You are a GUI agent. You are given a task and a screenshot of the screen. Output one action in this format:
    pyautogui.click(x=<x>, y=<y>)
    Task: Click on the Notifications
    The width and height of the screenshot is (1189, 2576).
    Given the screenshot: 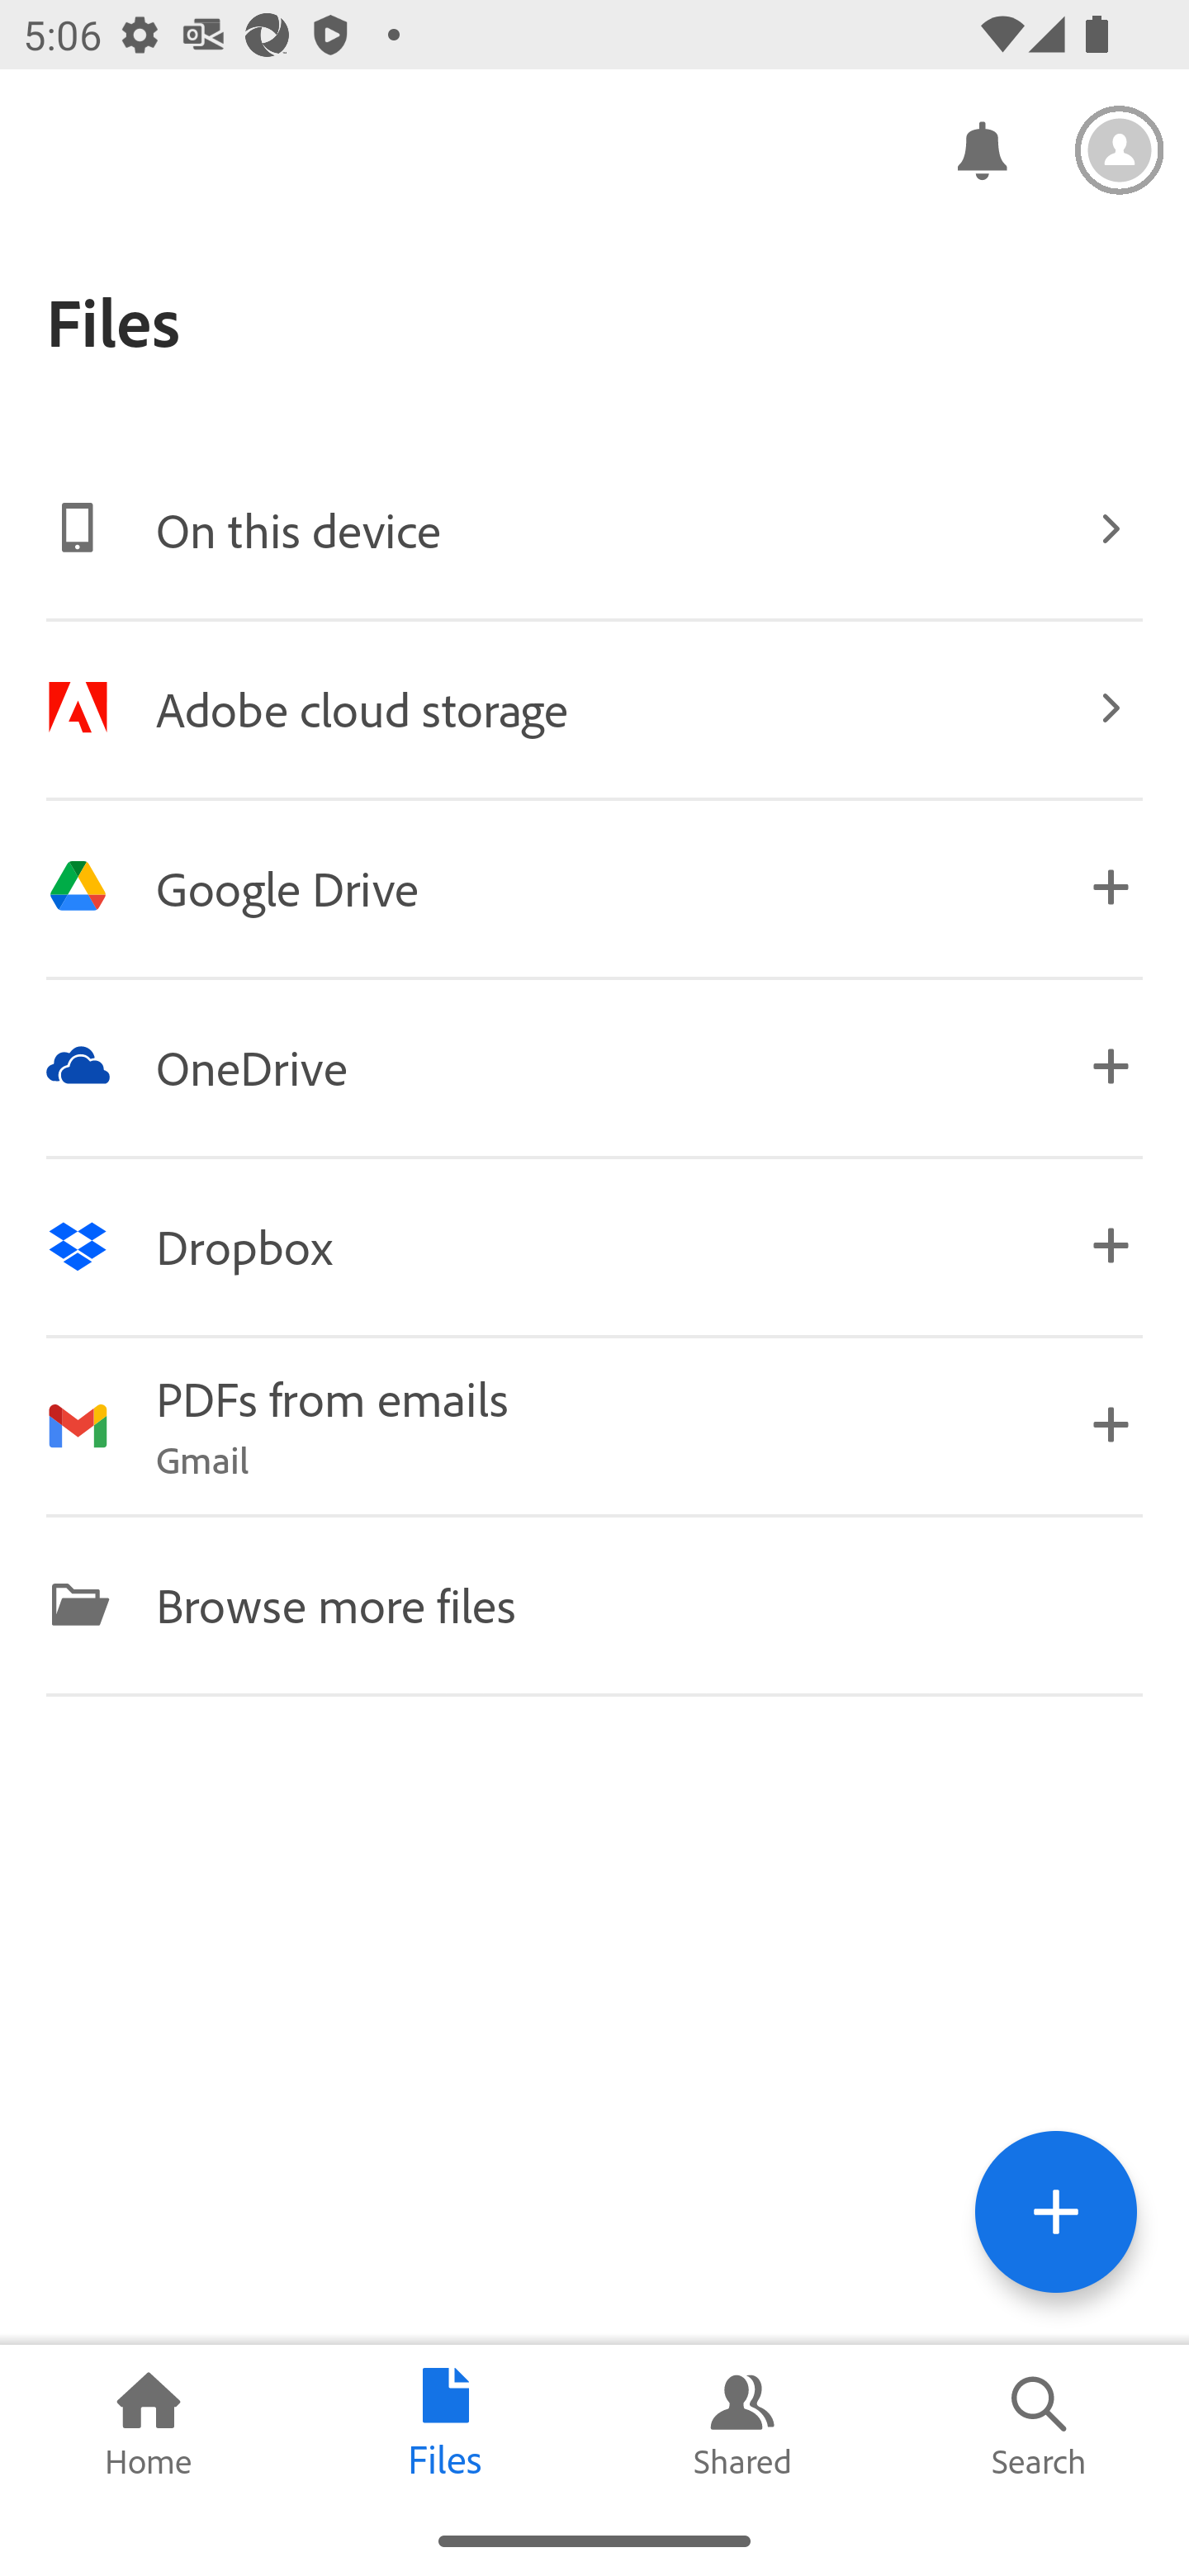 What is the action you would take?
    pyautogui.click(x=981, y=149)
    